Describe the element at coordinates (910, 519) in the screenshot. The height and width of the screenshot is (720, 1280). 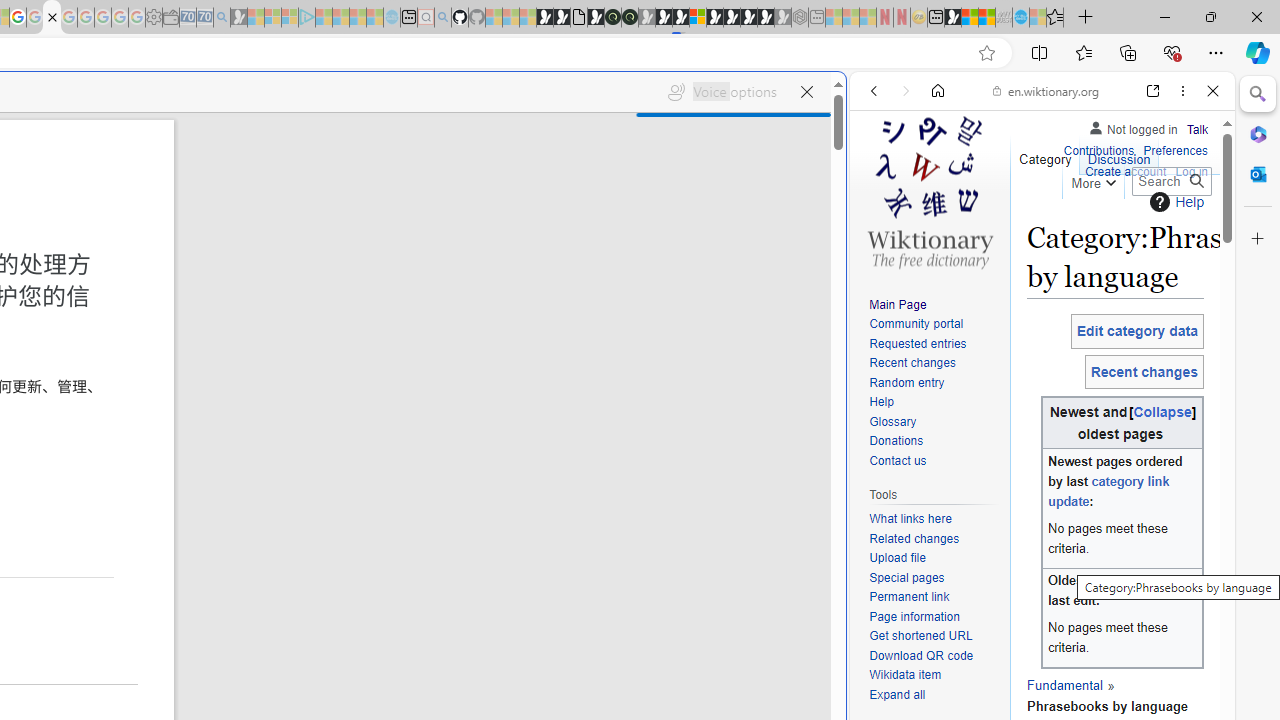
I see `What links here` at that location.